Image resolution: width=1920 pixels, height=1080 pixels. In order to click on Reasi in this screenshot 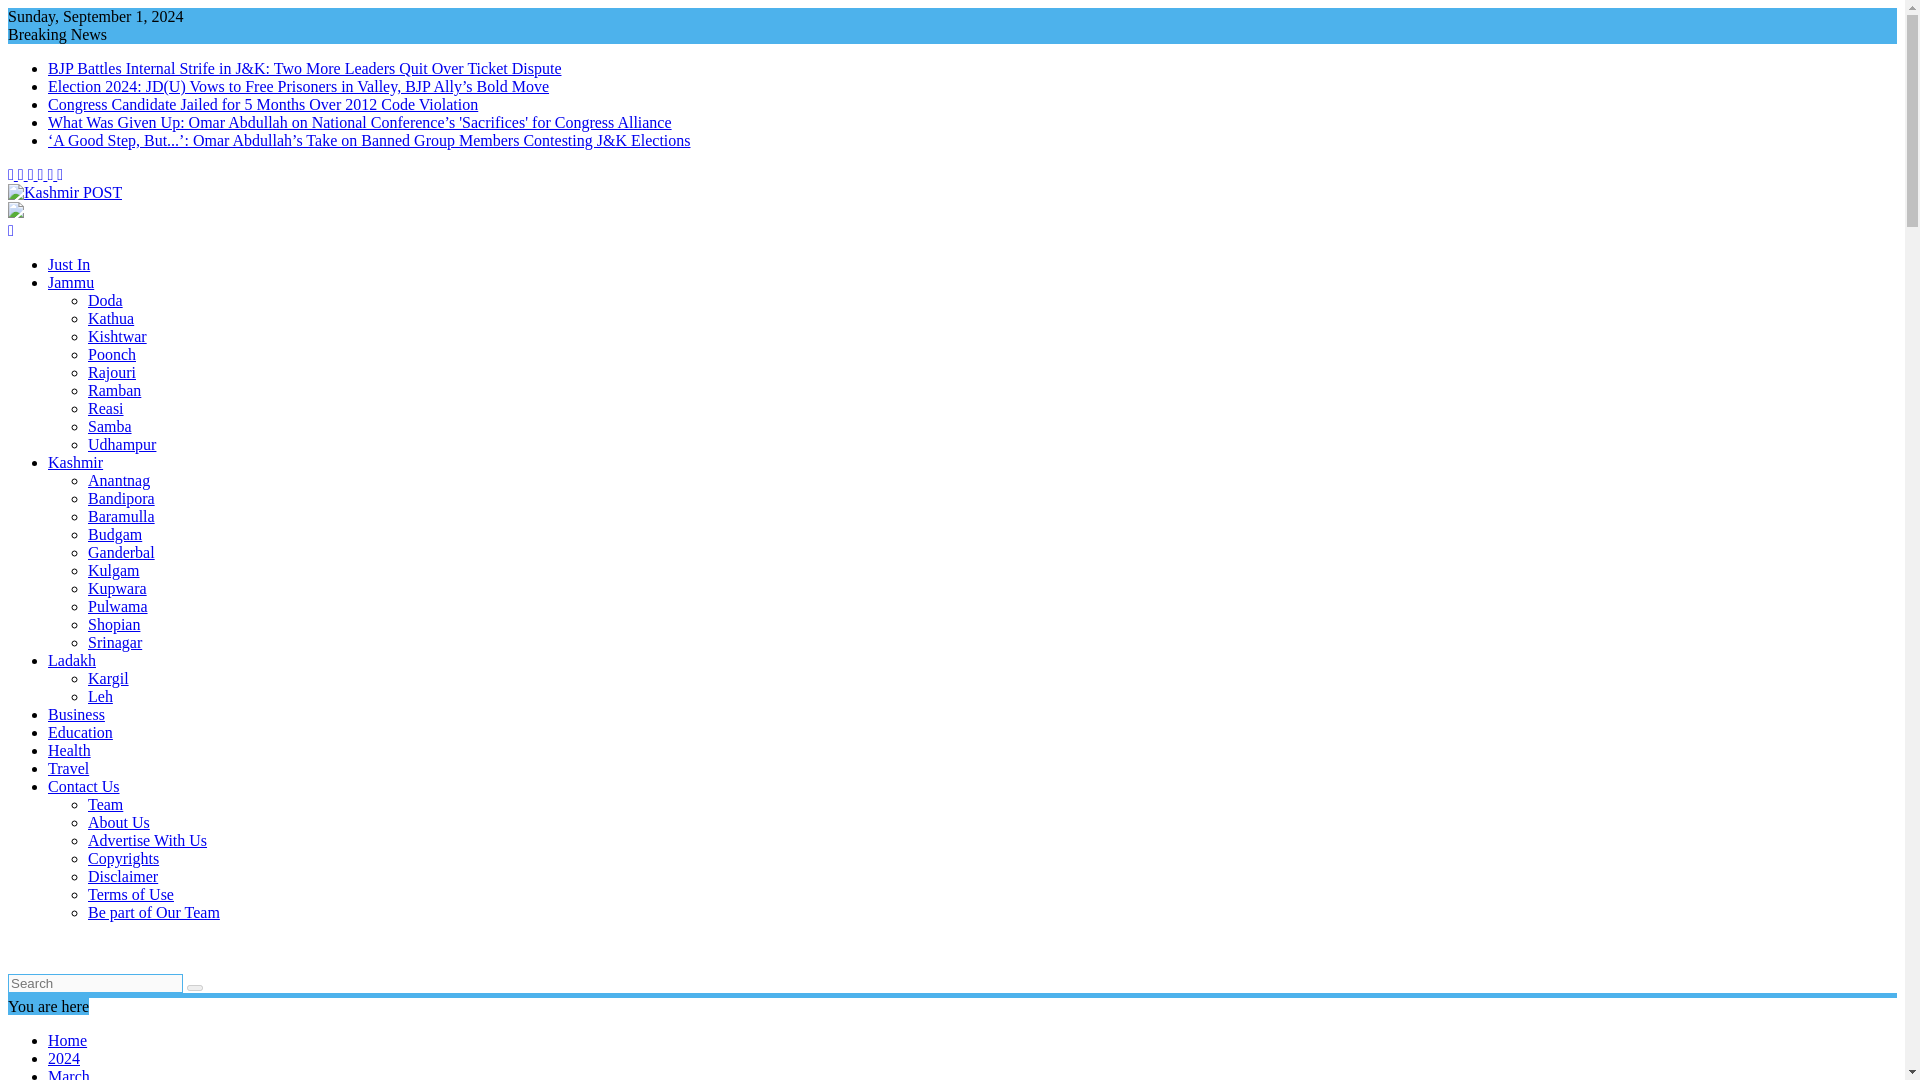, I will do `click(106, 408)`.